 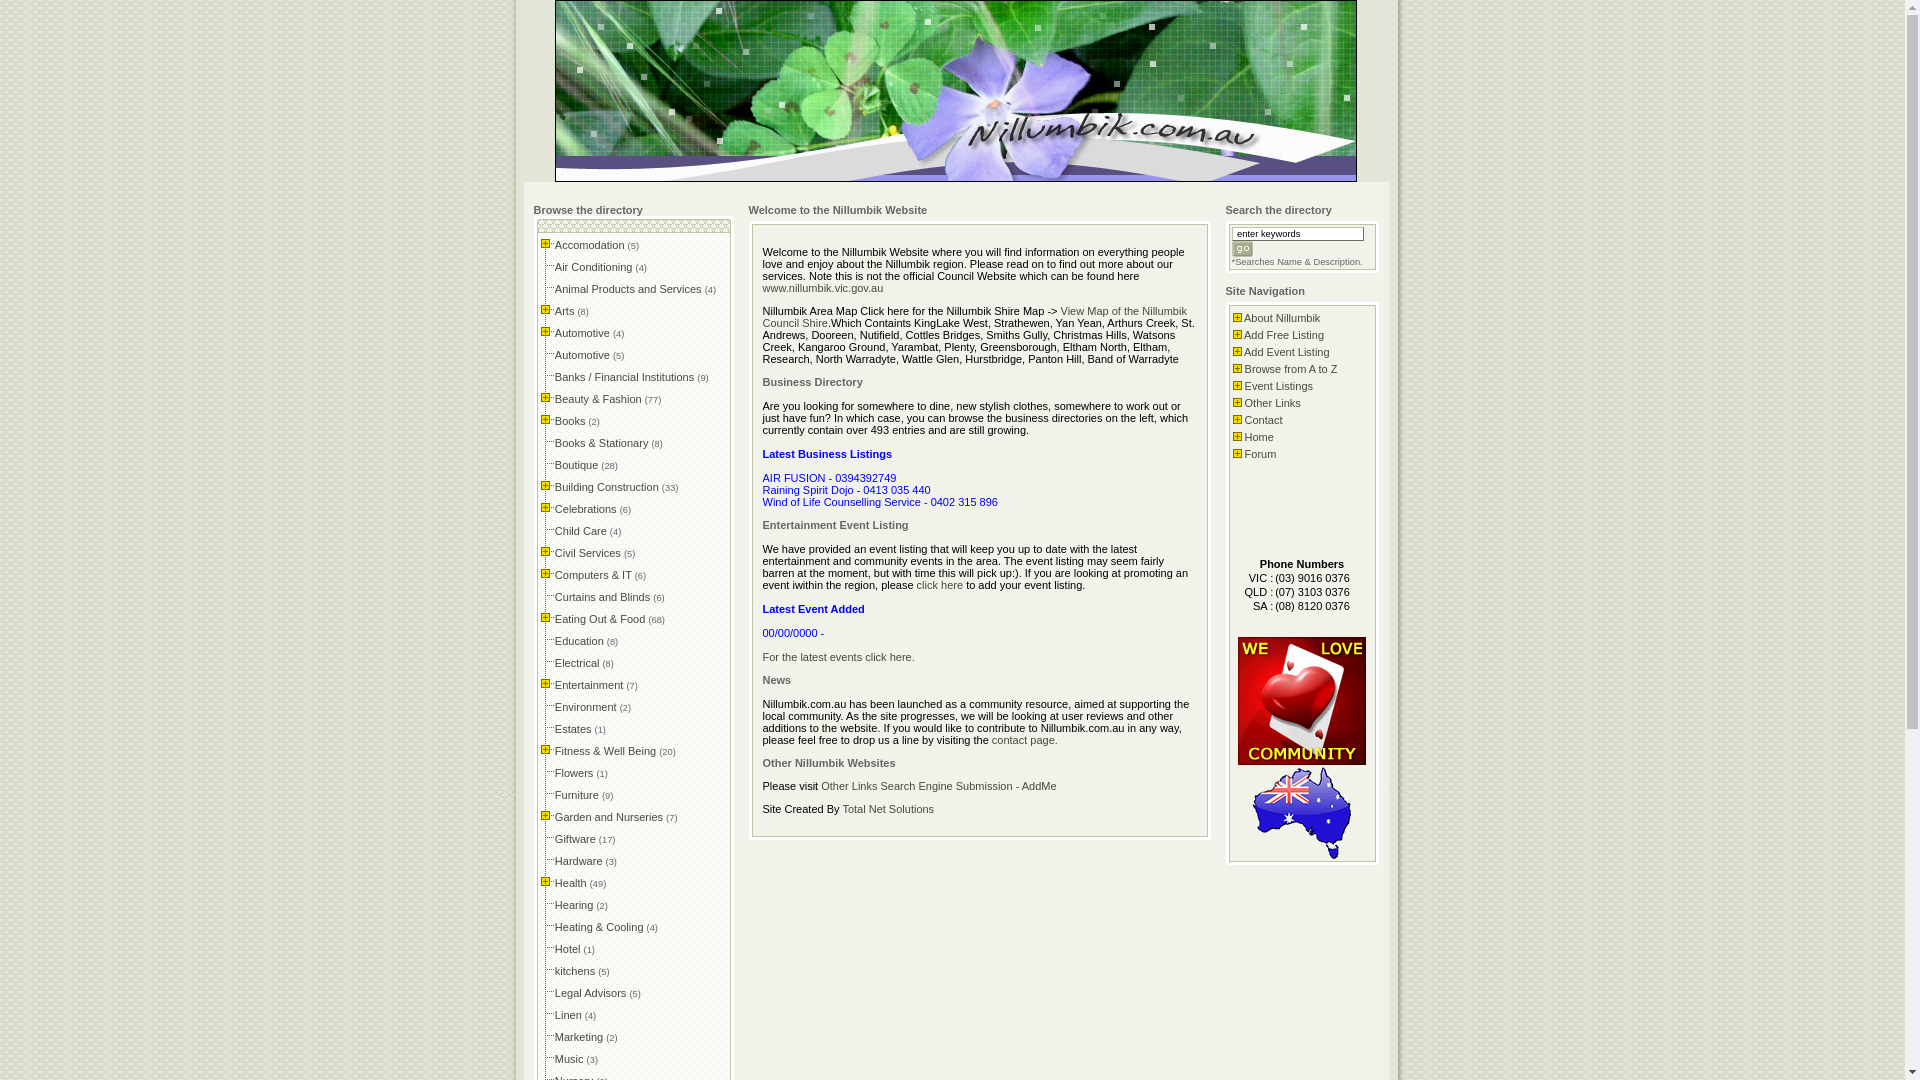 What do you see at coordinates (592, 245) in the screenshot?
I see `Accomodation` at bounding box center [592, 245].